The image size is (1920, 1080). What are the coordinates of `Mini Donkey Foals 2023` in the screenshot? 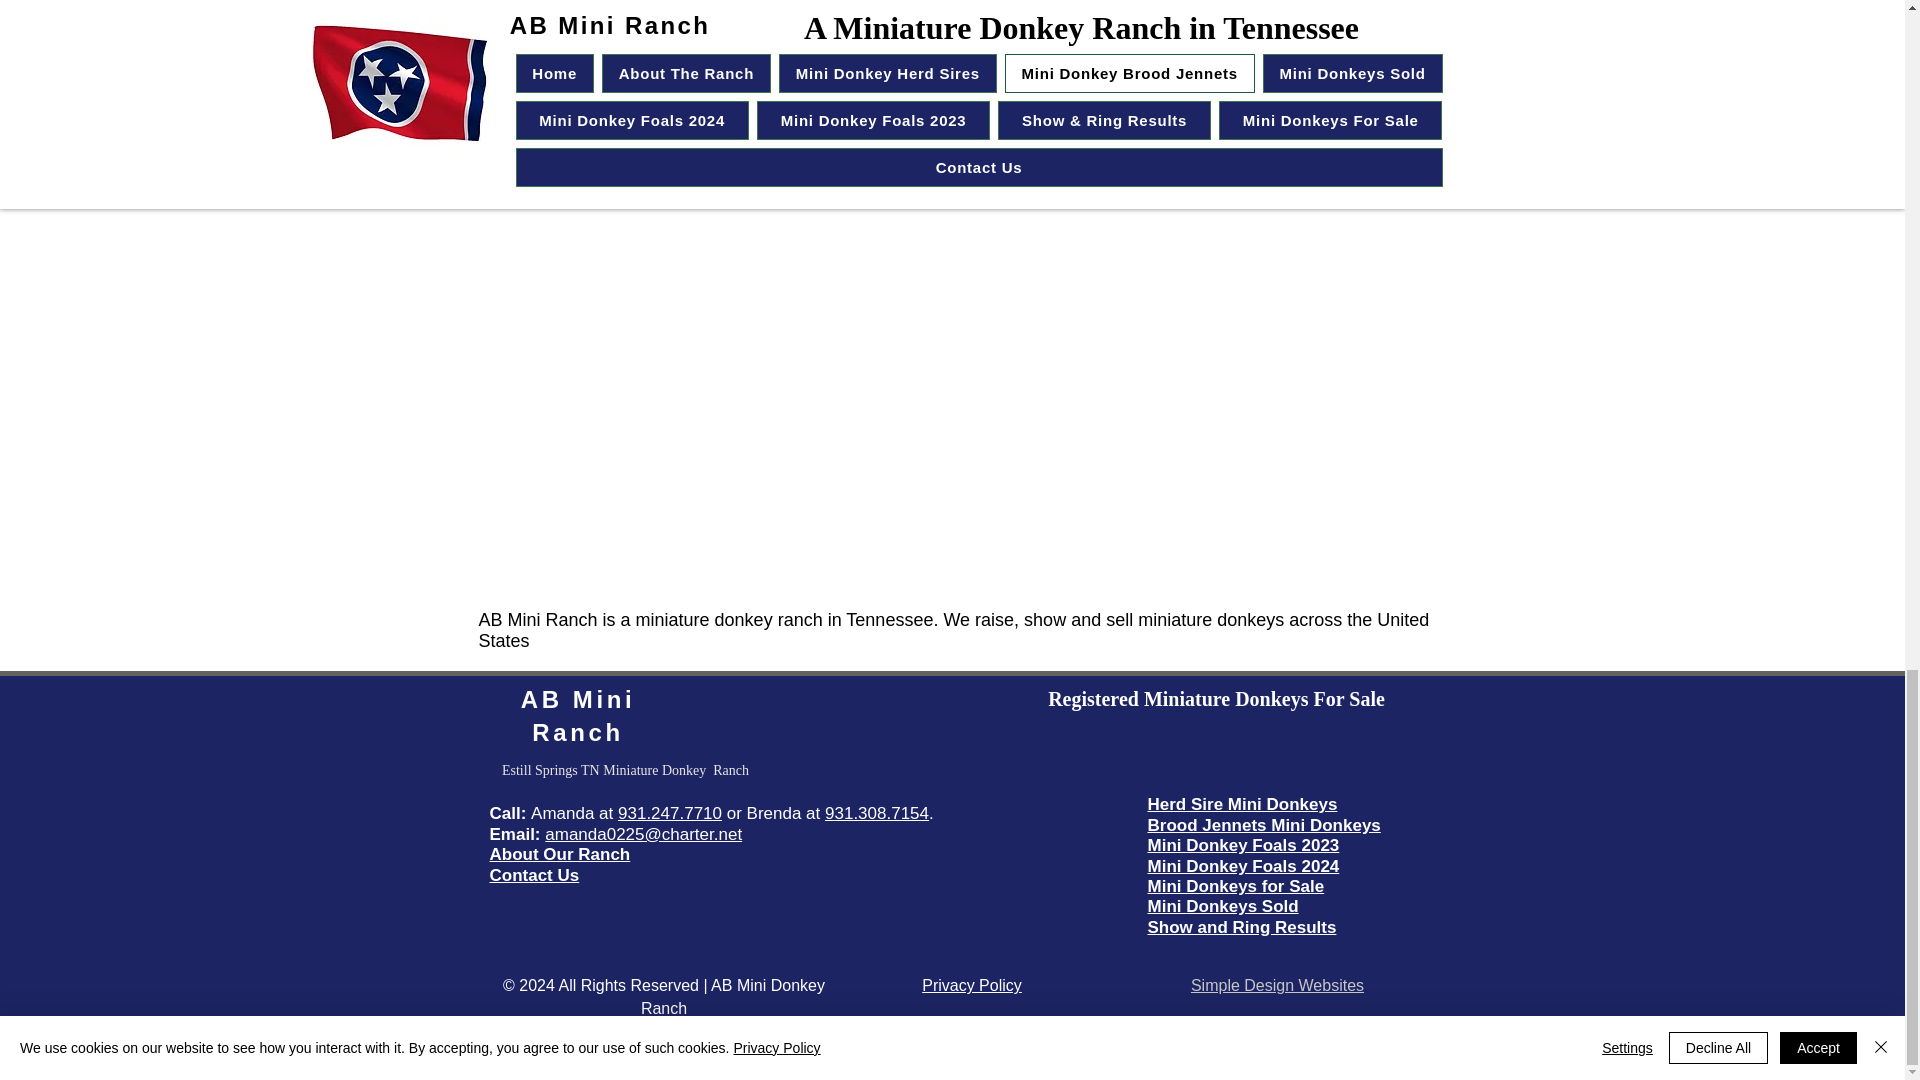 It's located at (1244, 845).